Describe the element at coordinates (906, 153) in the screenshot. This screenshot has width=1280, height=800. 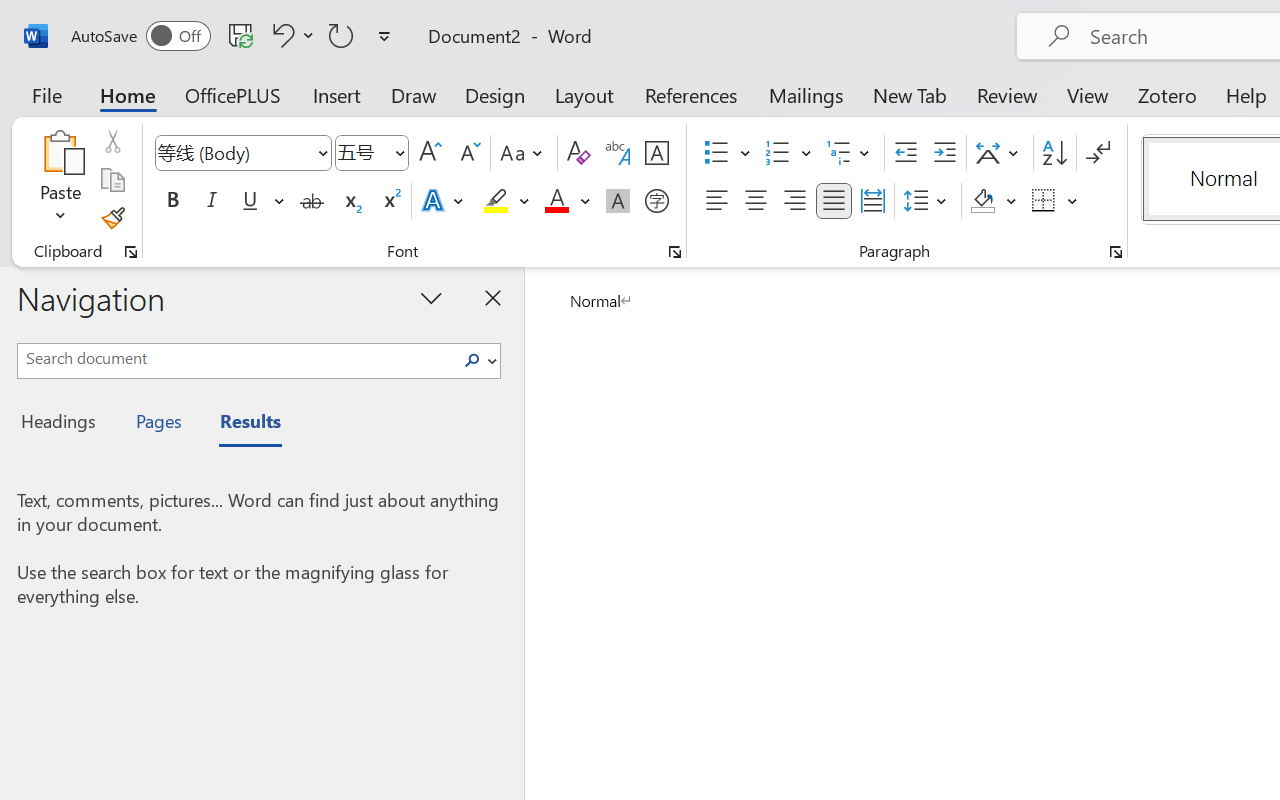
I see `Decrease Indent` at that location.